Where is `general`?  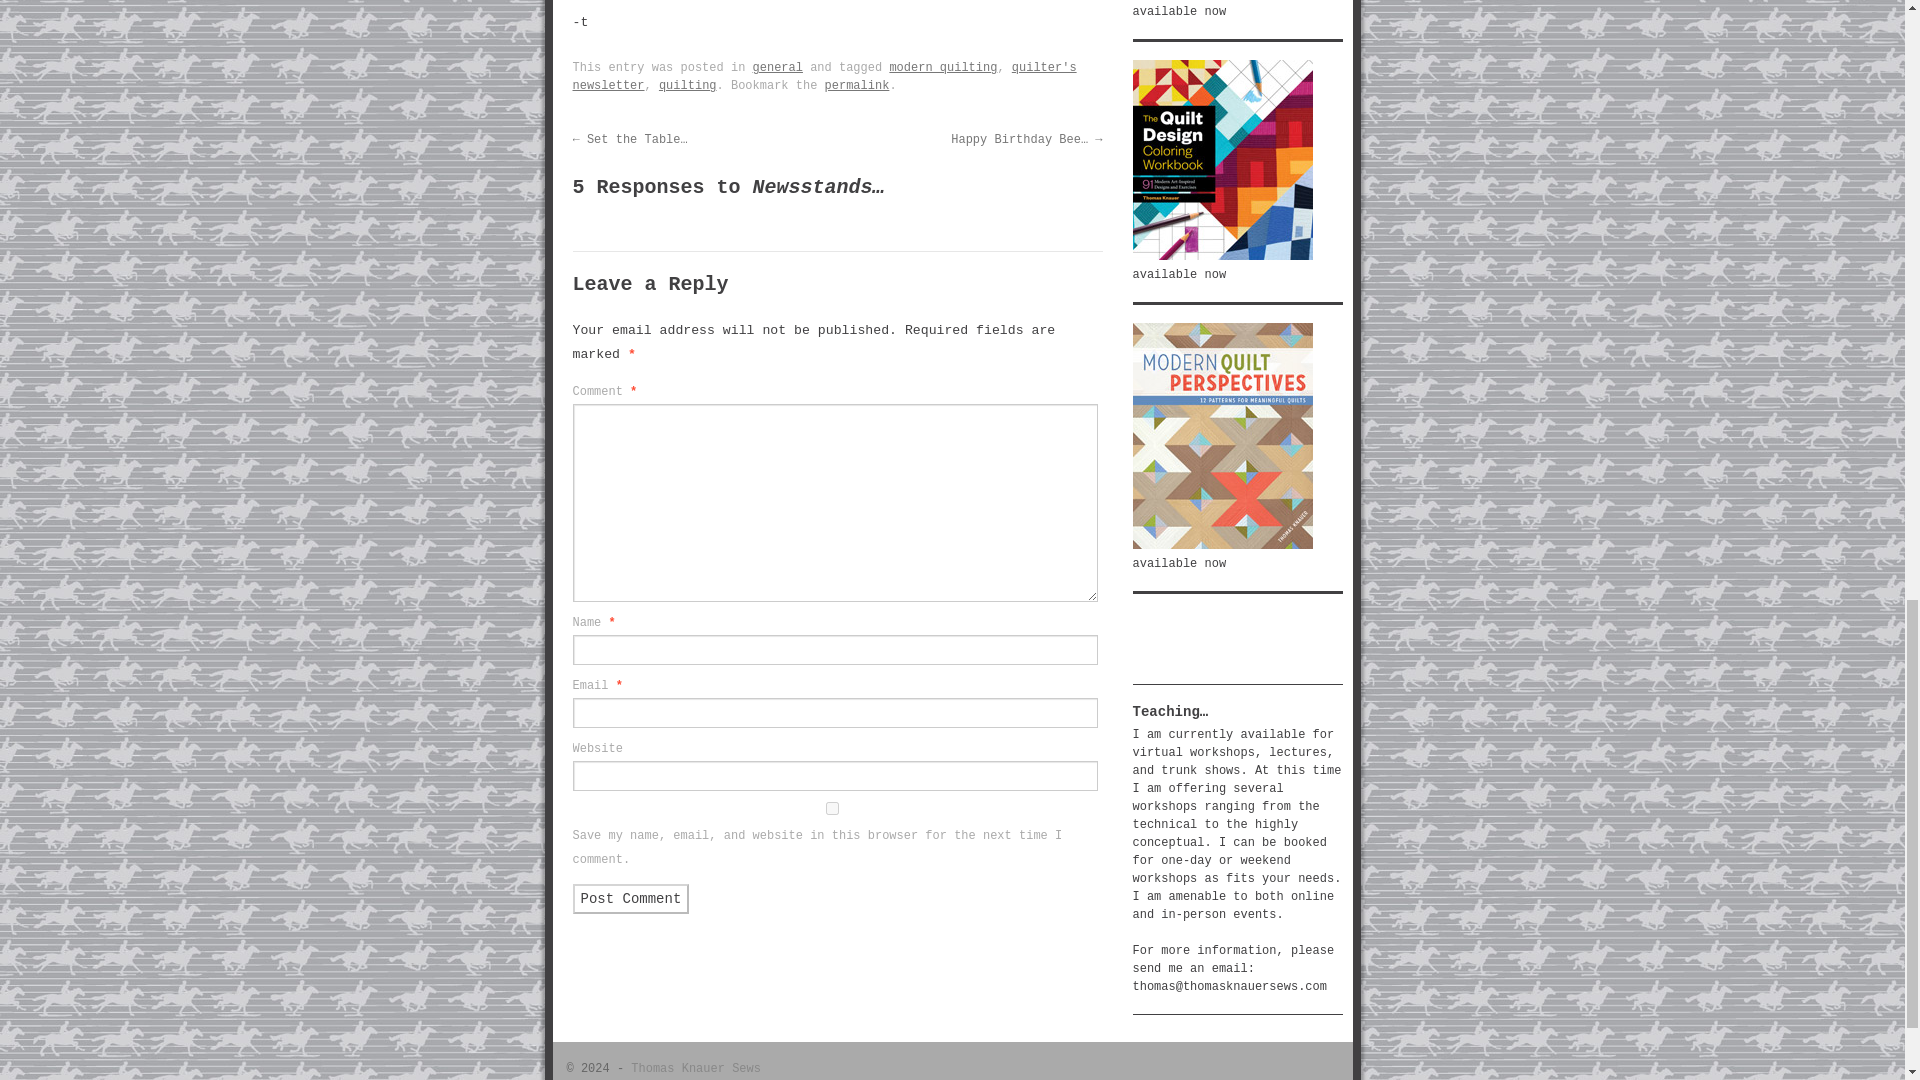 general is located at coordinates (777, 67).